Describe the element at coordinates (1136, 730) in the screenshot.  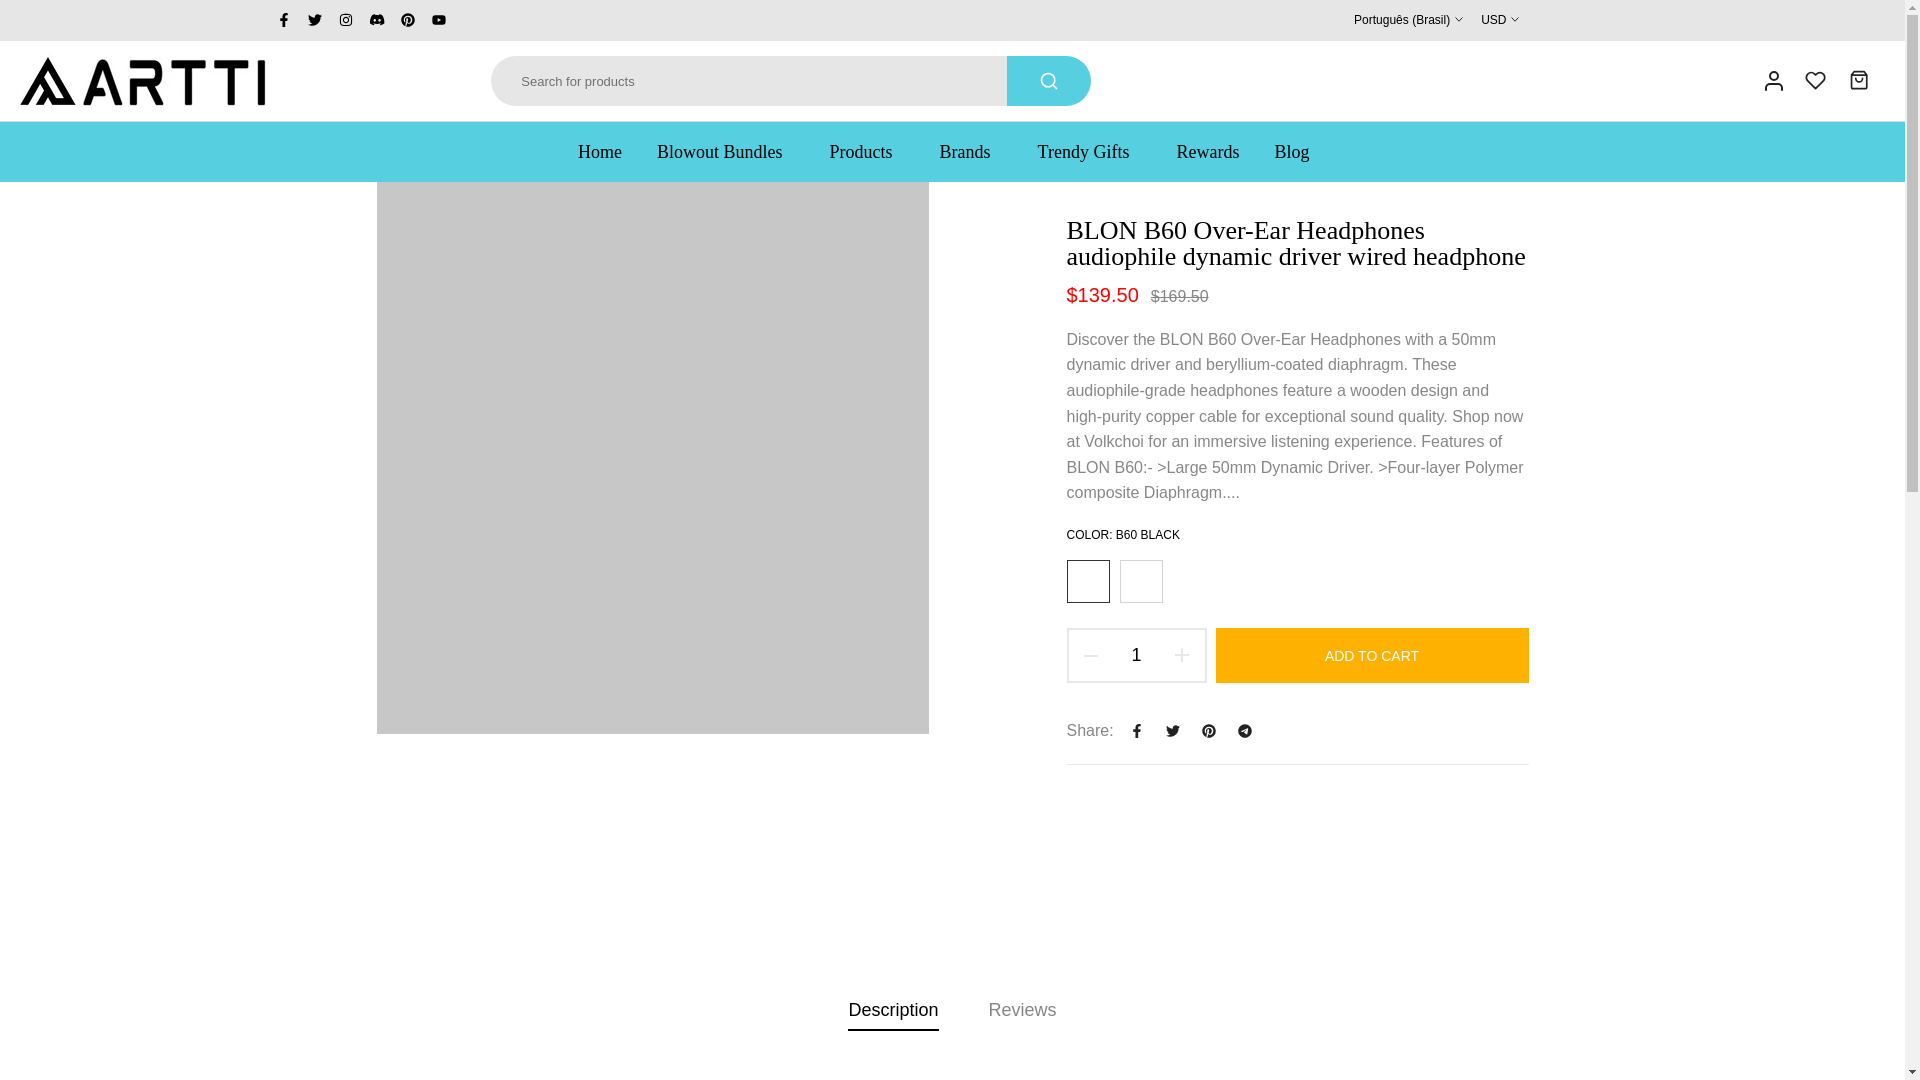
I see `Share on Facebook` at that location.